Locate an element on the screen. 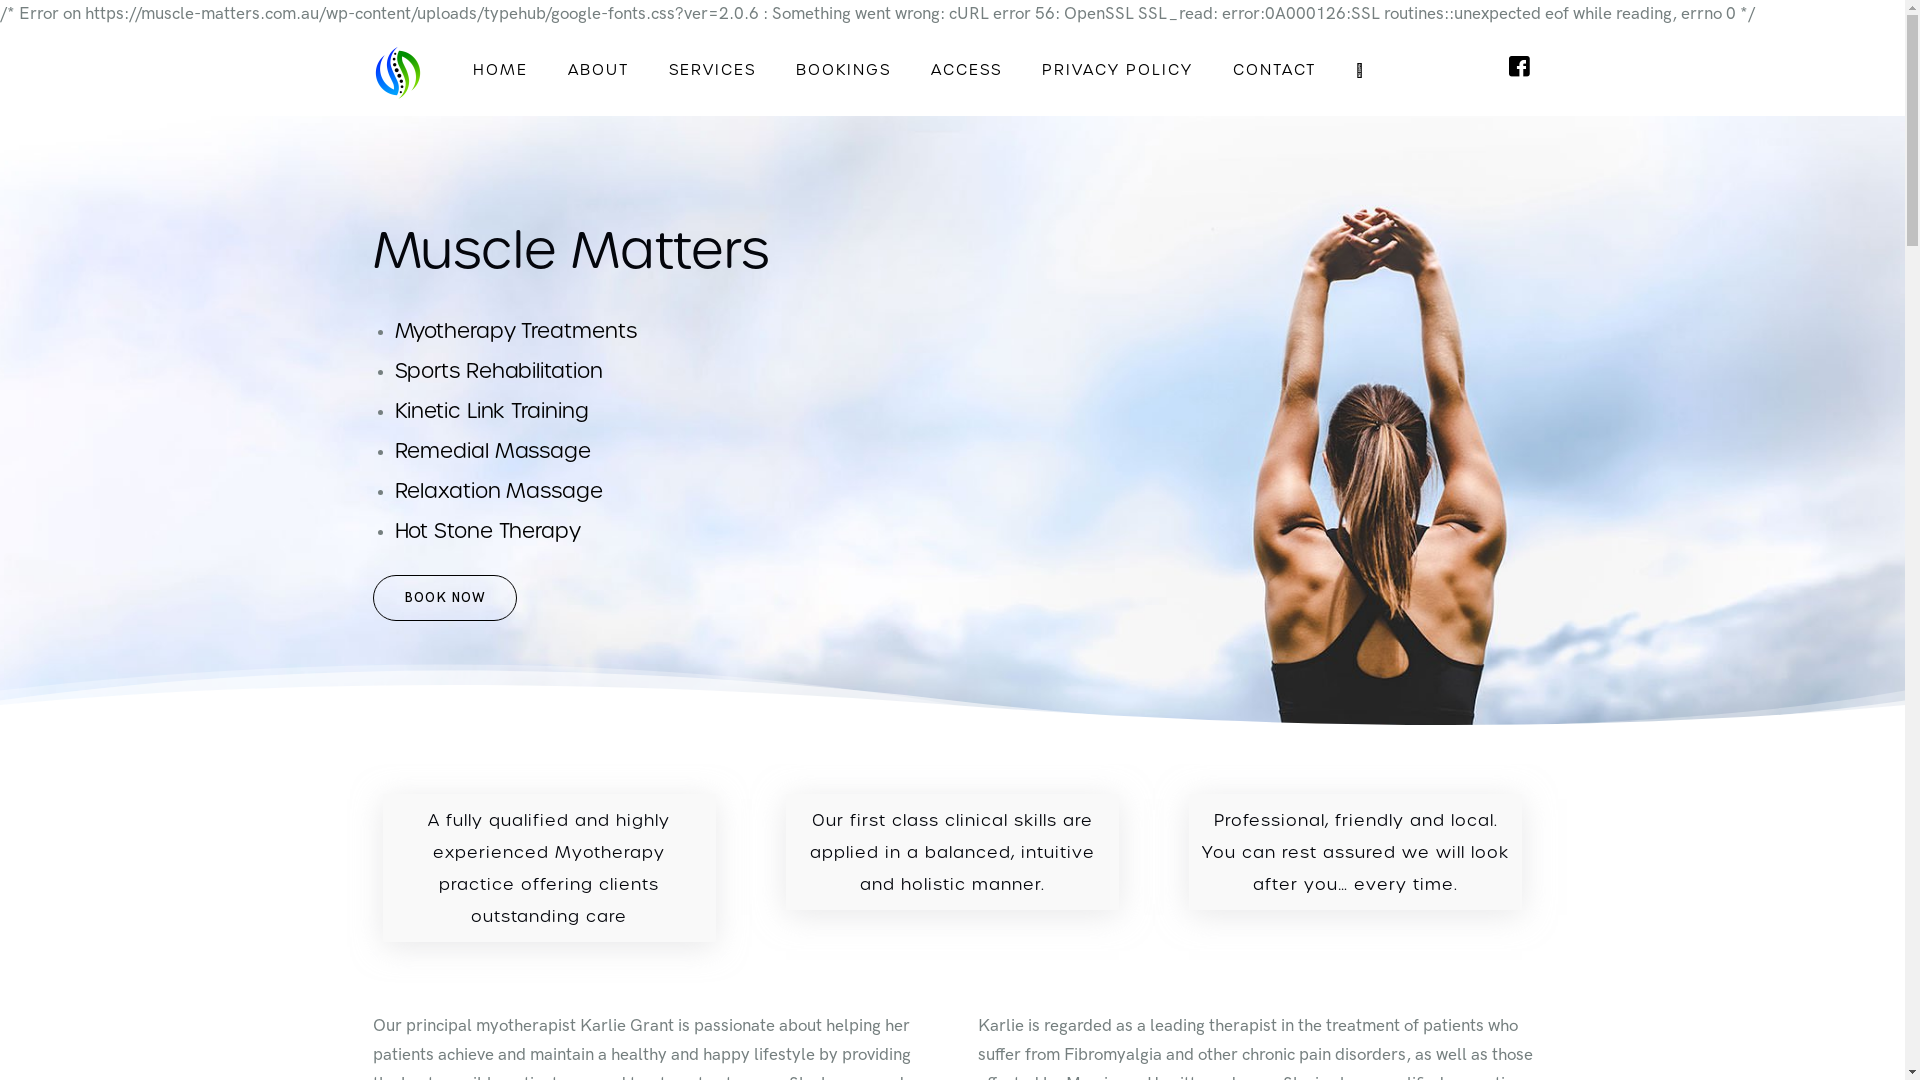 This screenshot has width=1920, height=1080. CONTACT is located at coordinates (1274, 68).